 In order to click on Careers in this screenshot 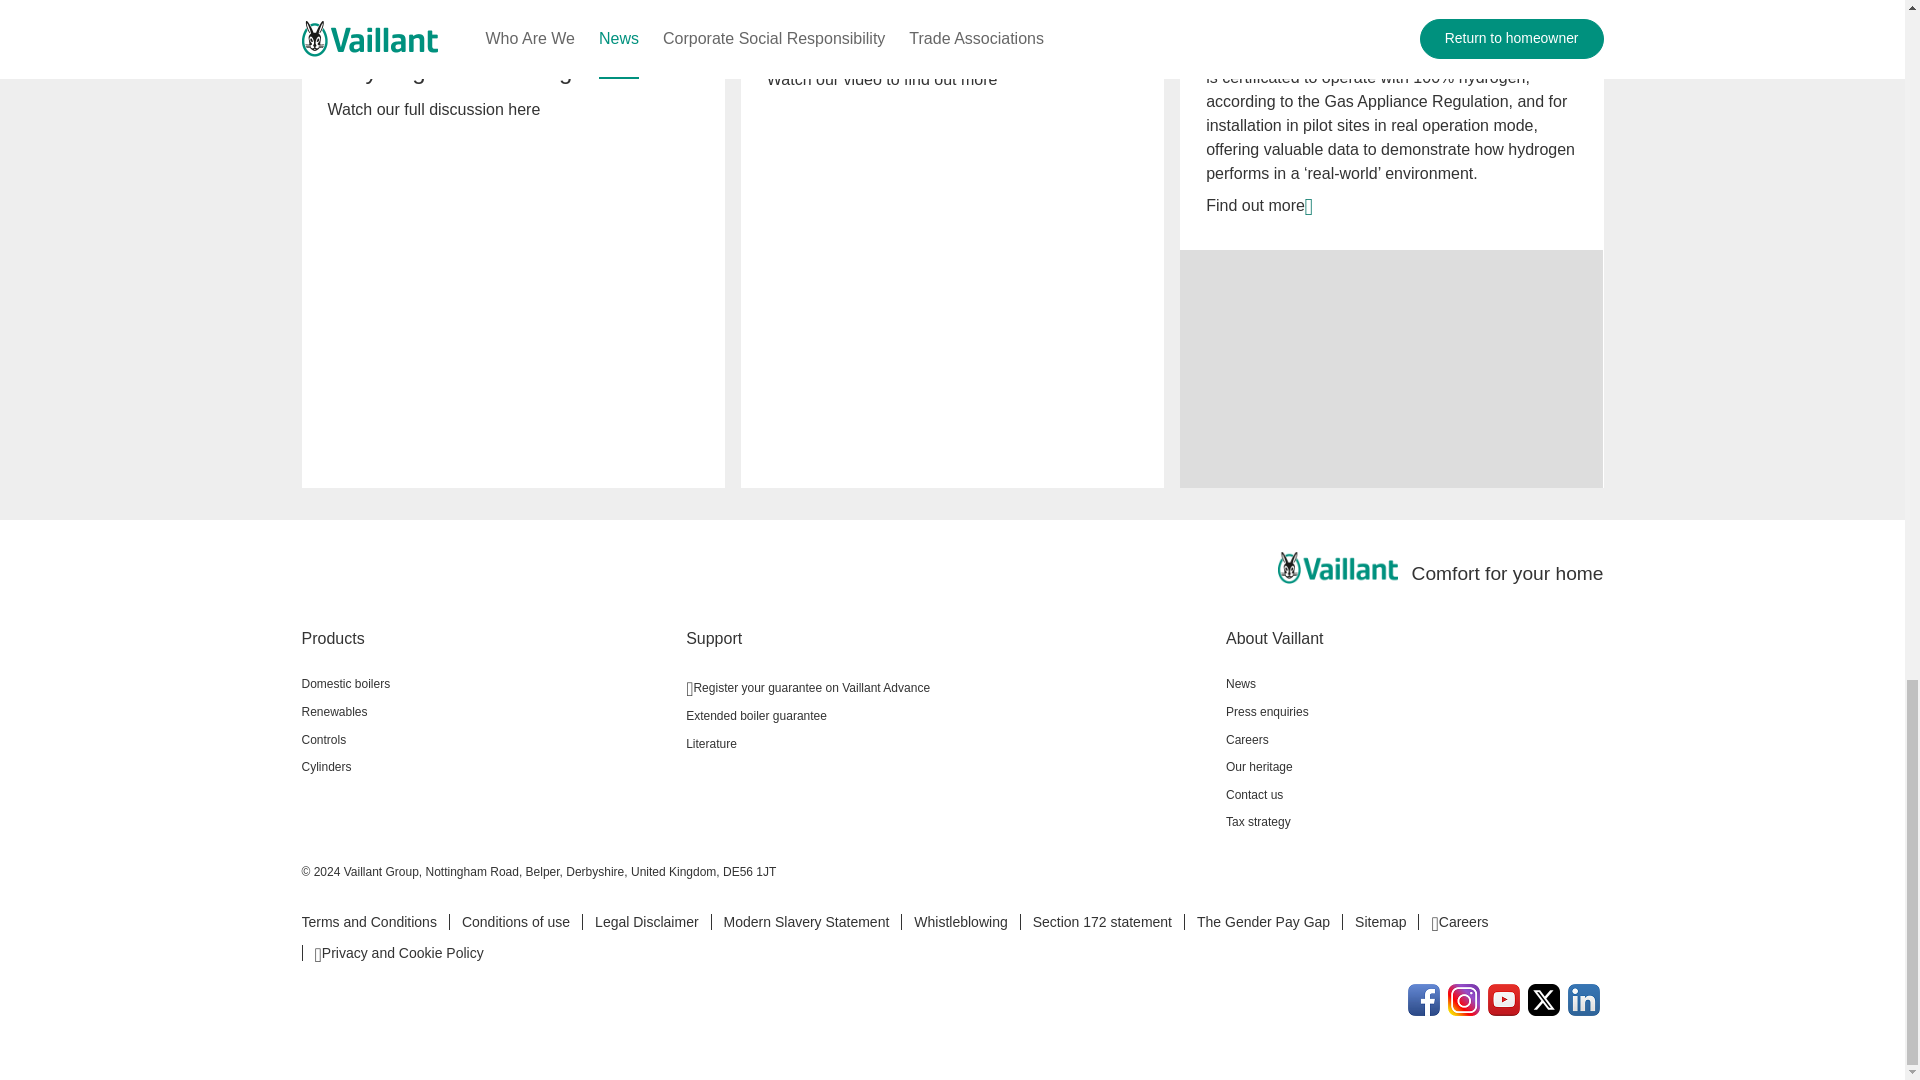, I will do `click(1414, 739)`.